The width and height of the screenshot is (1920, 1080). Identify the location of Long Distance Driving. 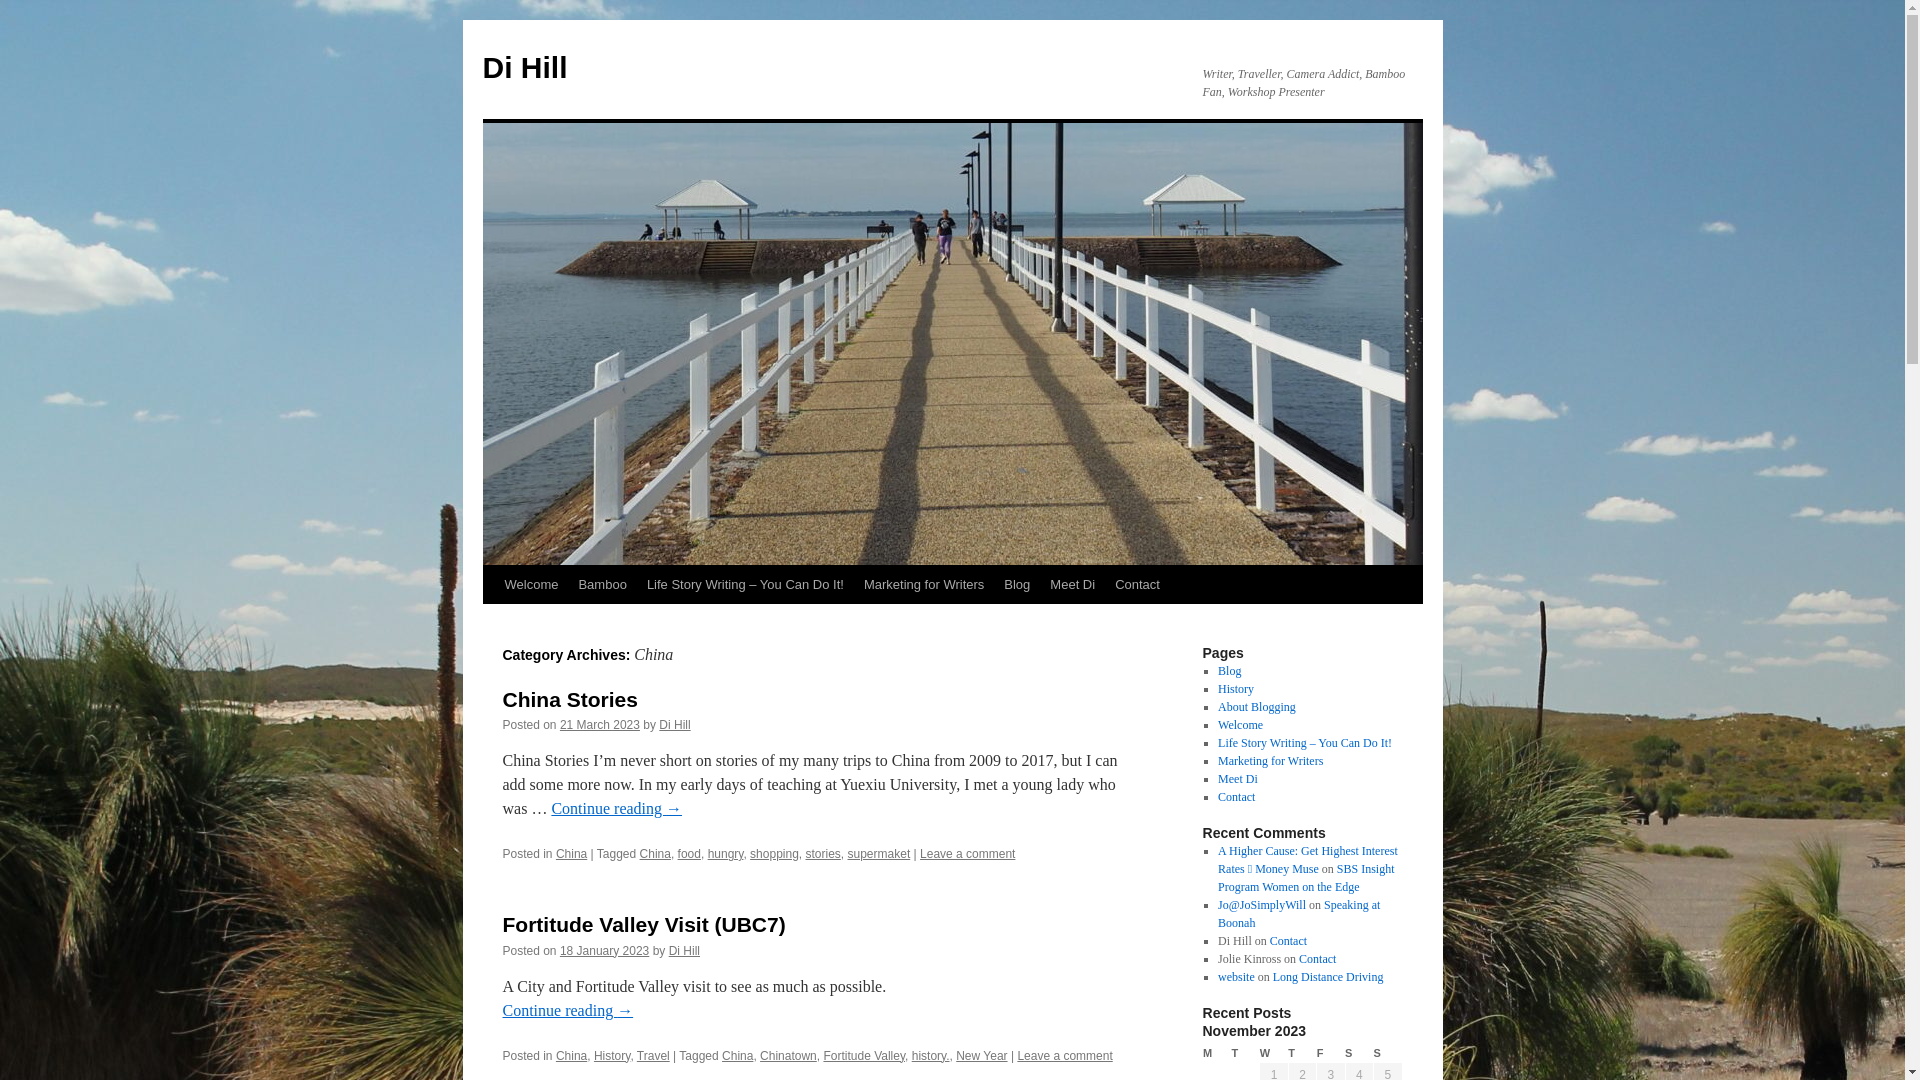
(1328, 977).